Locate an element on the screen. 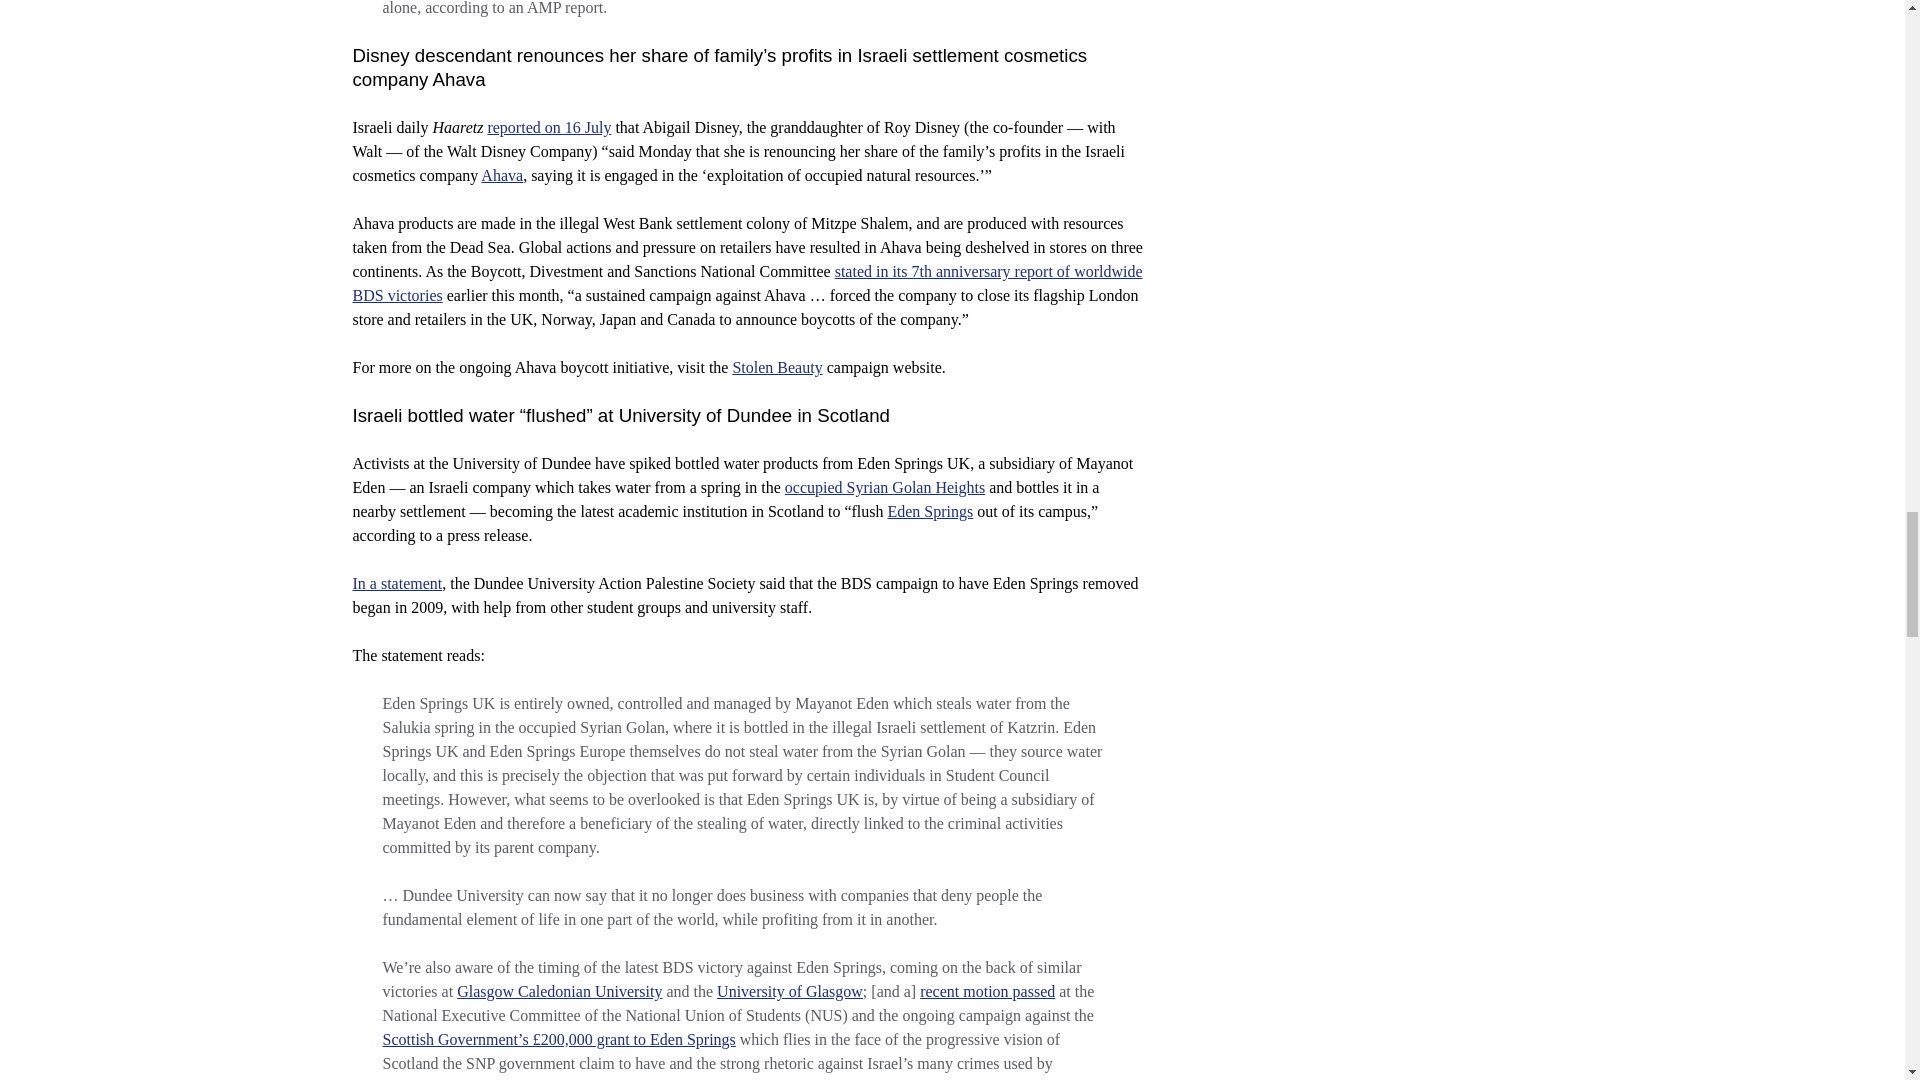  Glasgow Caledonian University is located at coordinates (559, 991).